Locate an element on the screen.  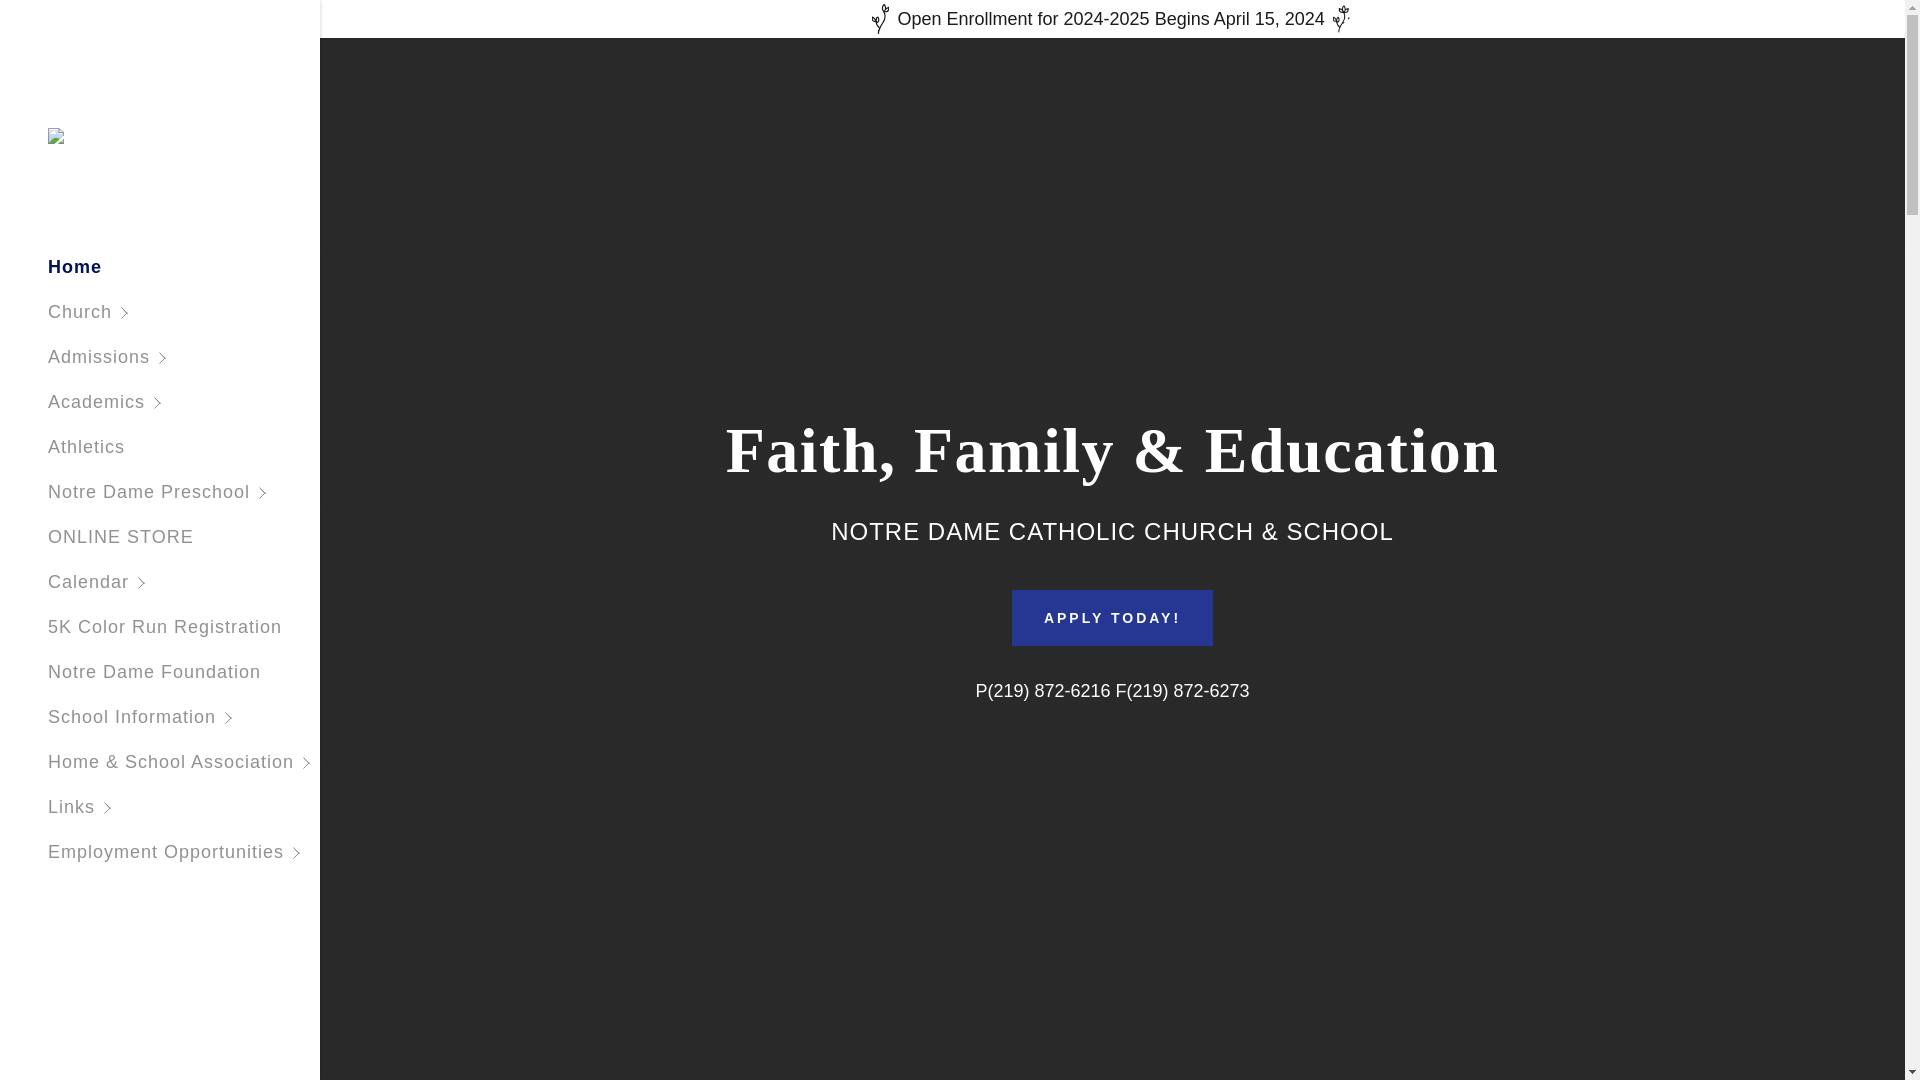
Home is located at coordinates (74, 266).